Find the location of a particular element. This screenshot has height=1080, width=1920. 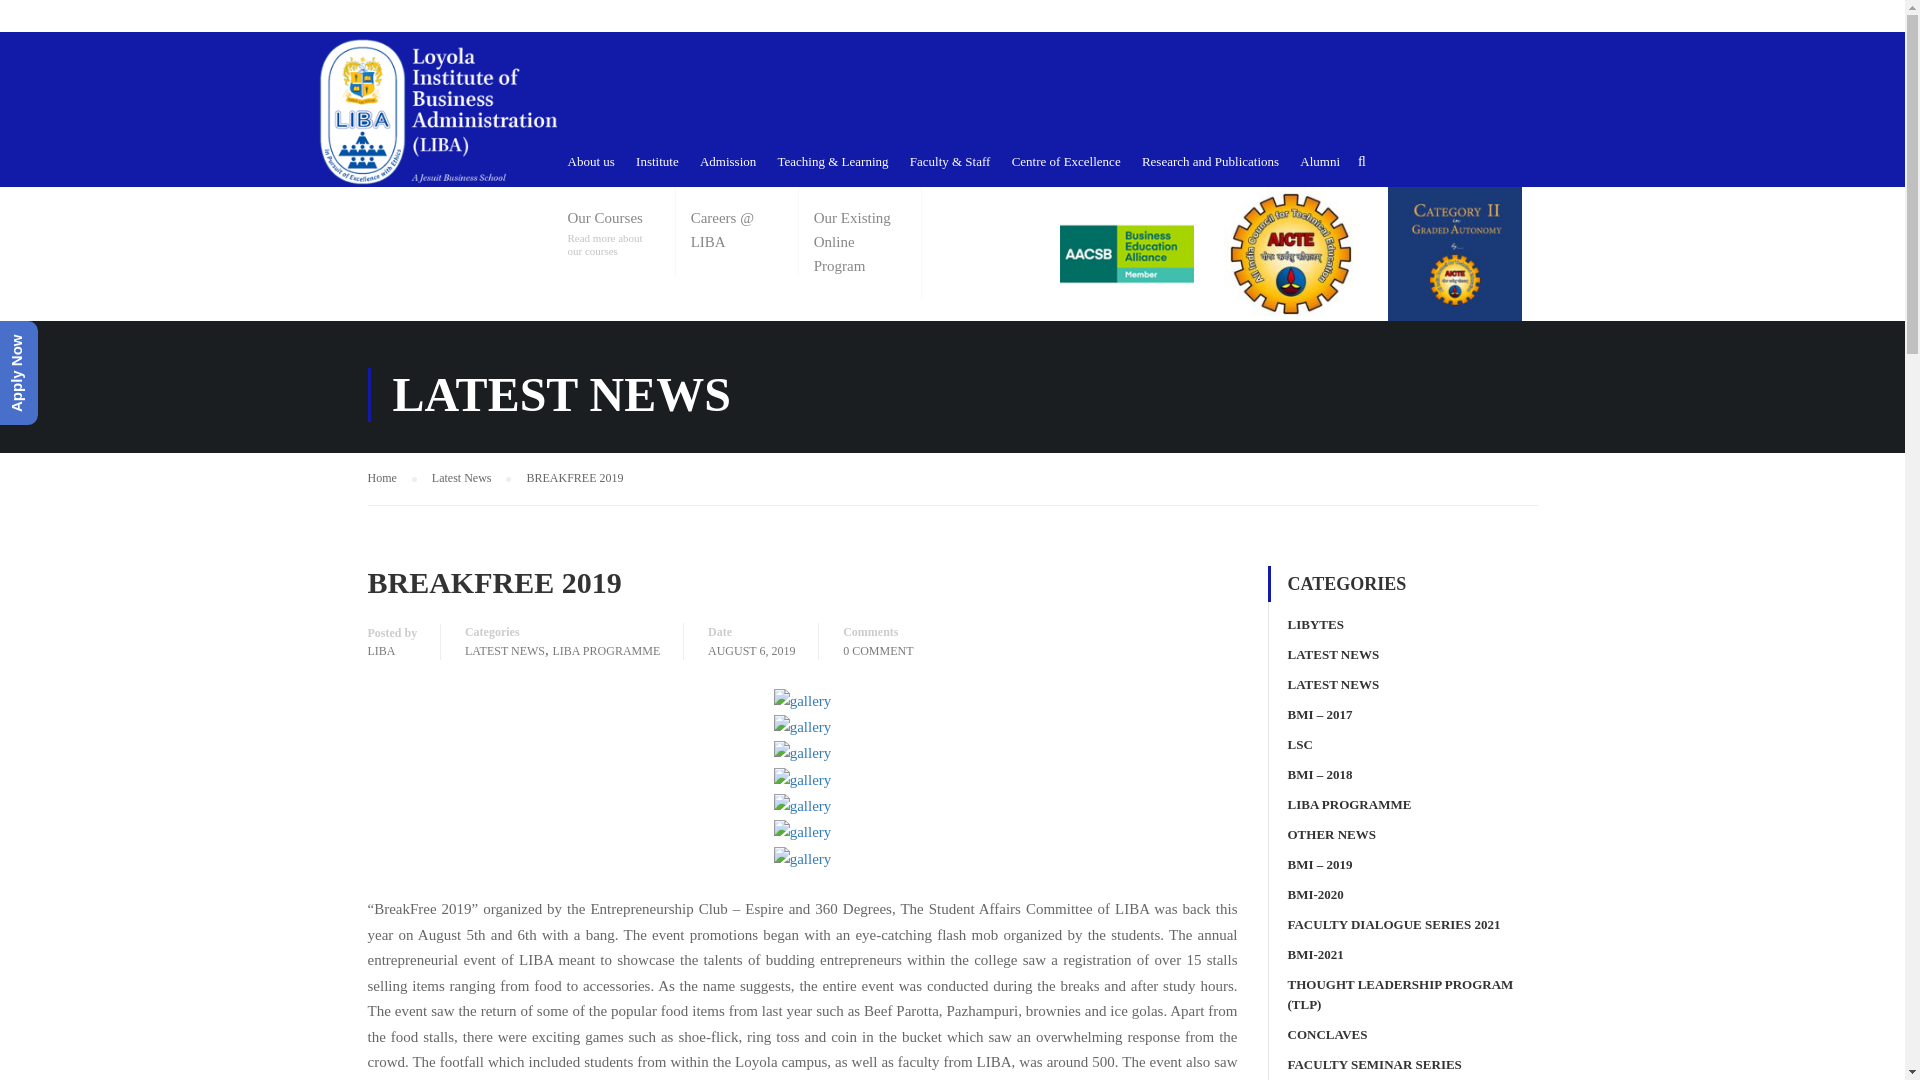

Home is located at coordinates (392, 478).